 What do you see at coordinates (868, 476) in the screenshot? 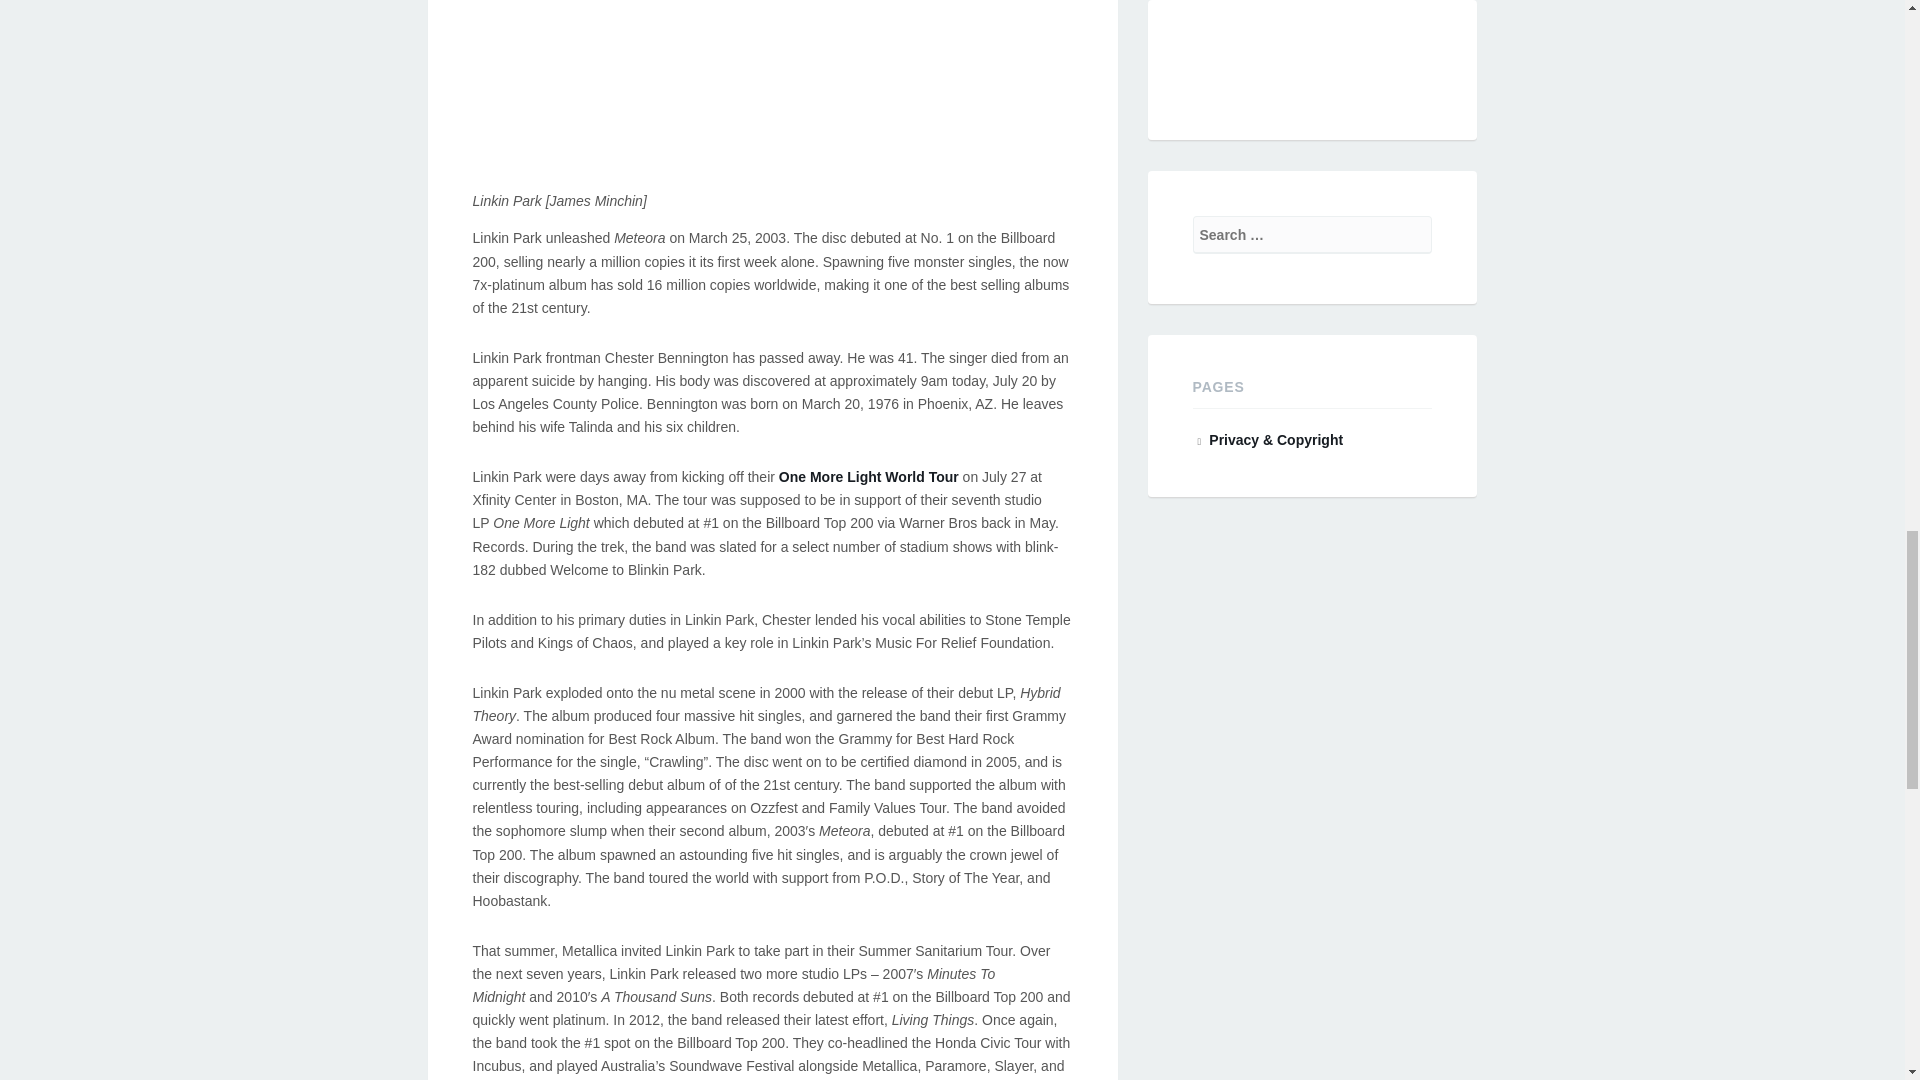
I see `One More Light World Tour` at bounding box center [868, 476].